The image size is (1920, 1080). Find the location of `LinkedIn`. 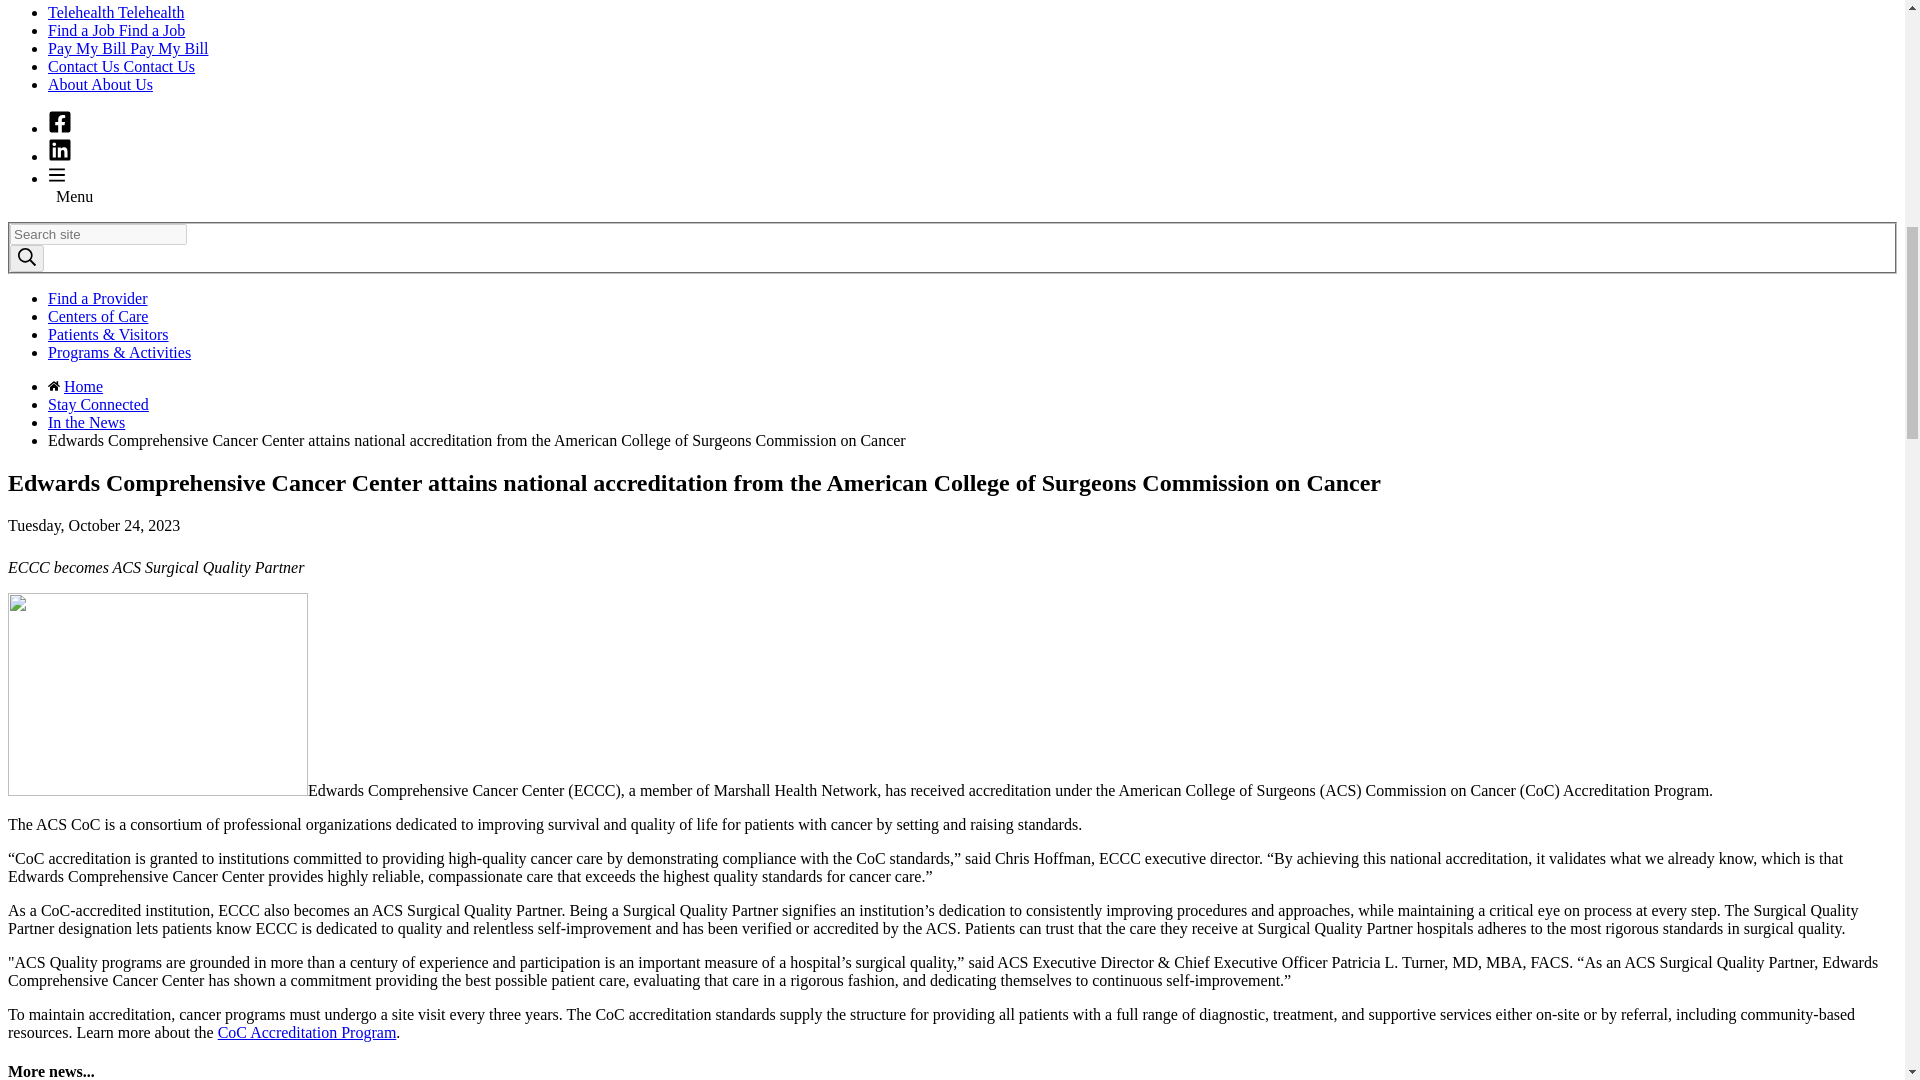

LinkedIn is located at coordinates (60, 156).